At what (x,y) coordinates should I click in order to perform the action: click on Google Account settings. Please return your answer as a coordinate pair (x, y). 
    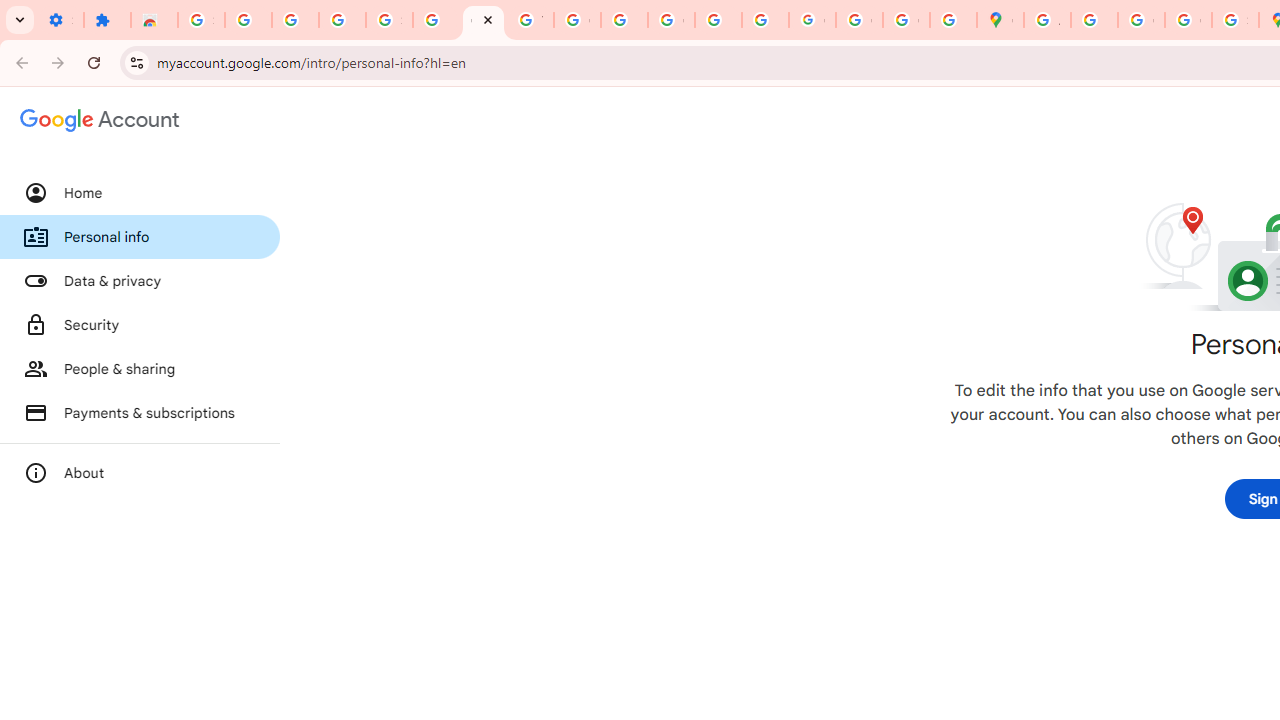
    Looking at the image, I should click on (100, 120).